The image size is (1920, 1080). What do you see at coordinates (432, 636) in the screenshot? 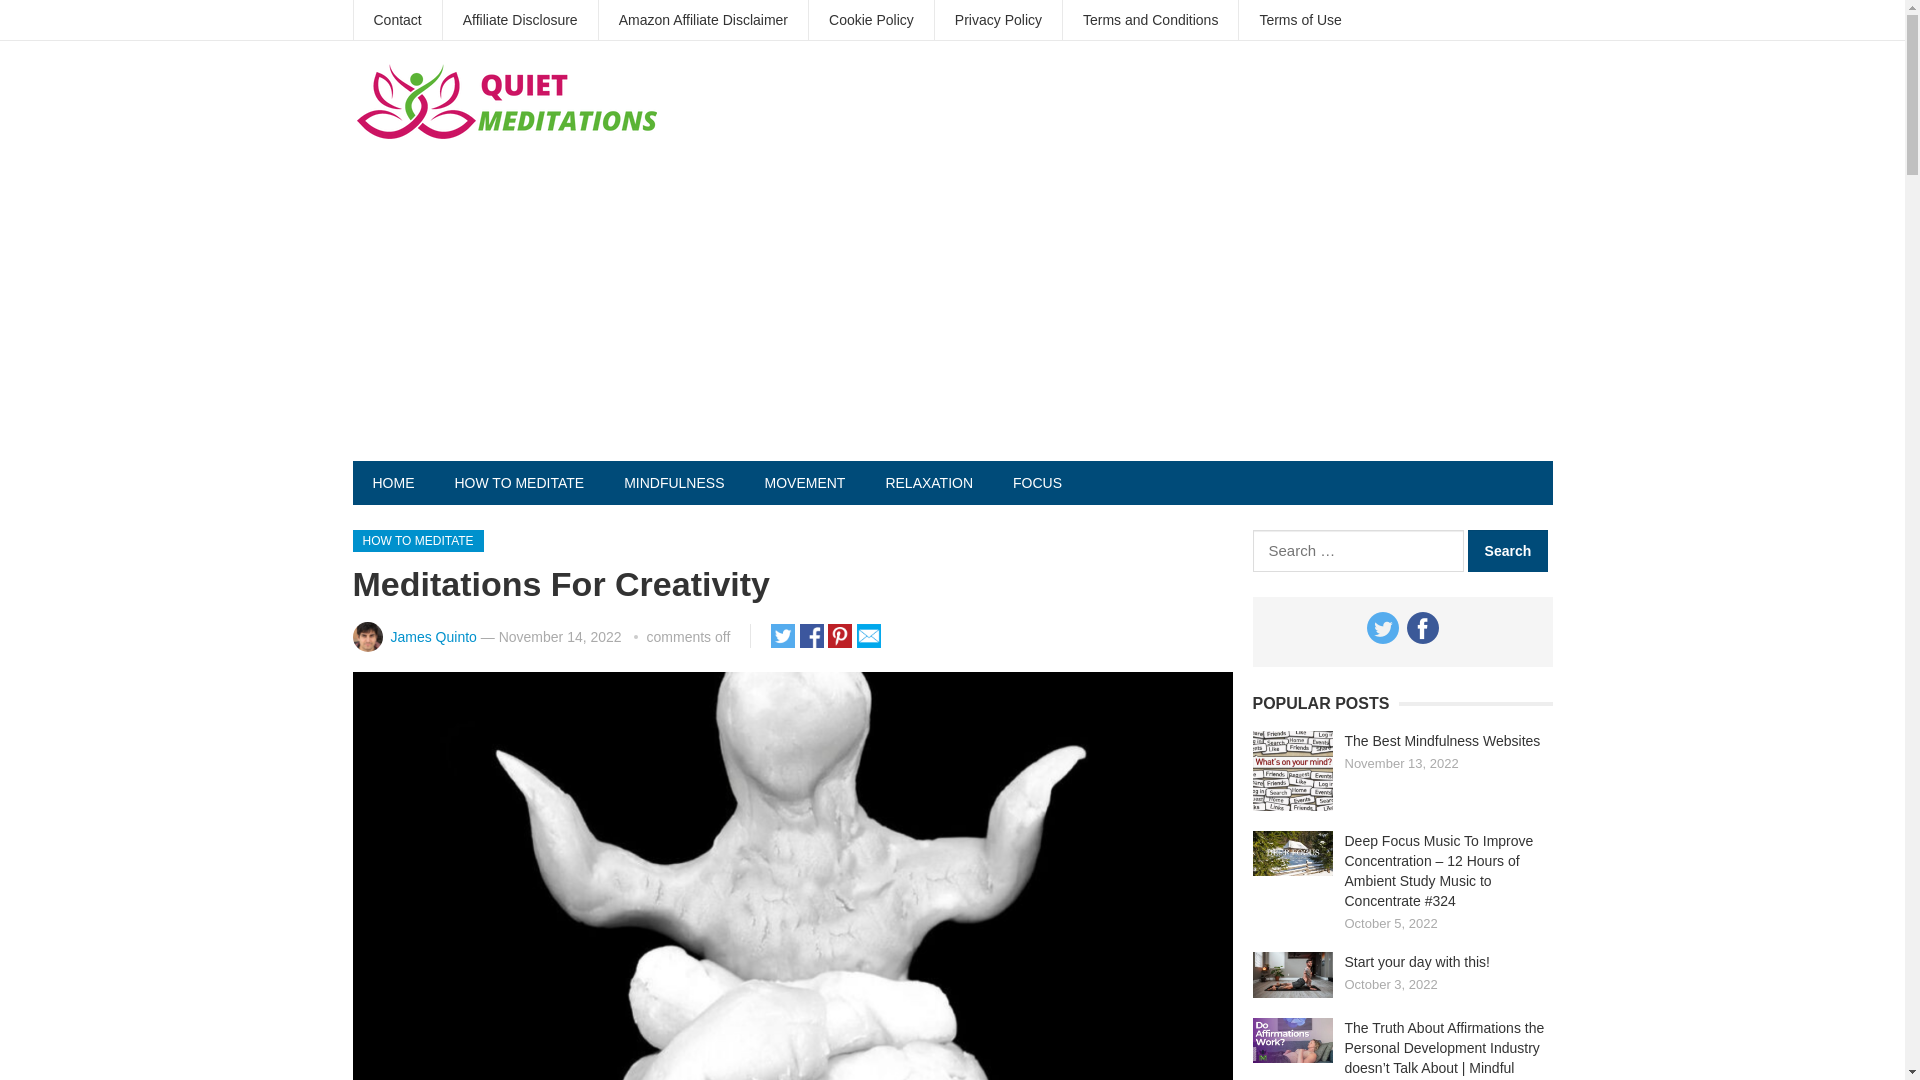
I see `James Quinto` at bounding box center [432, 636].